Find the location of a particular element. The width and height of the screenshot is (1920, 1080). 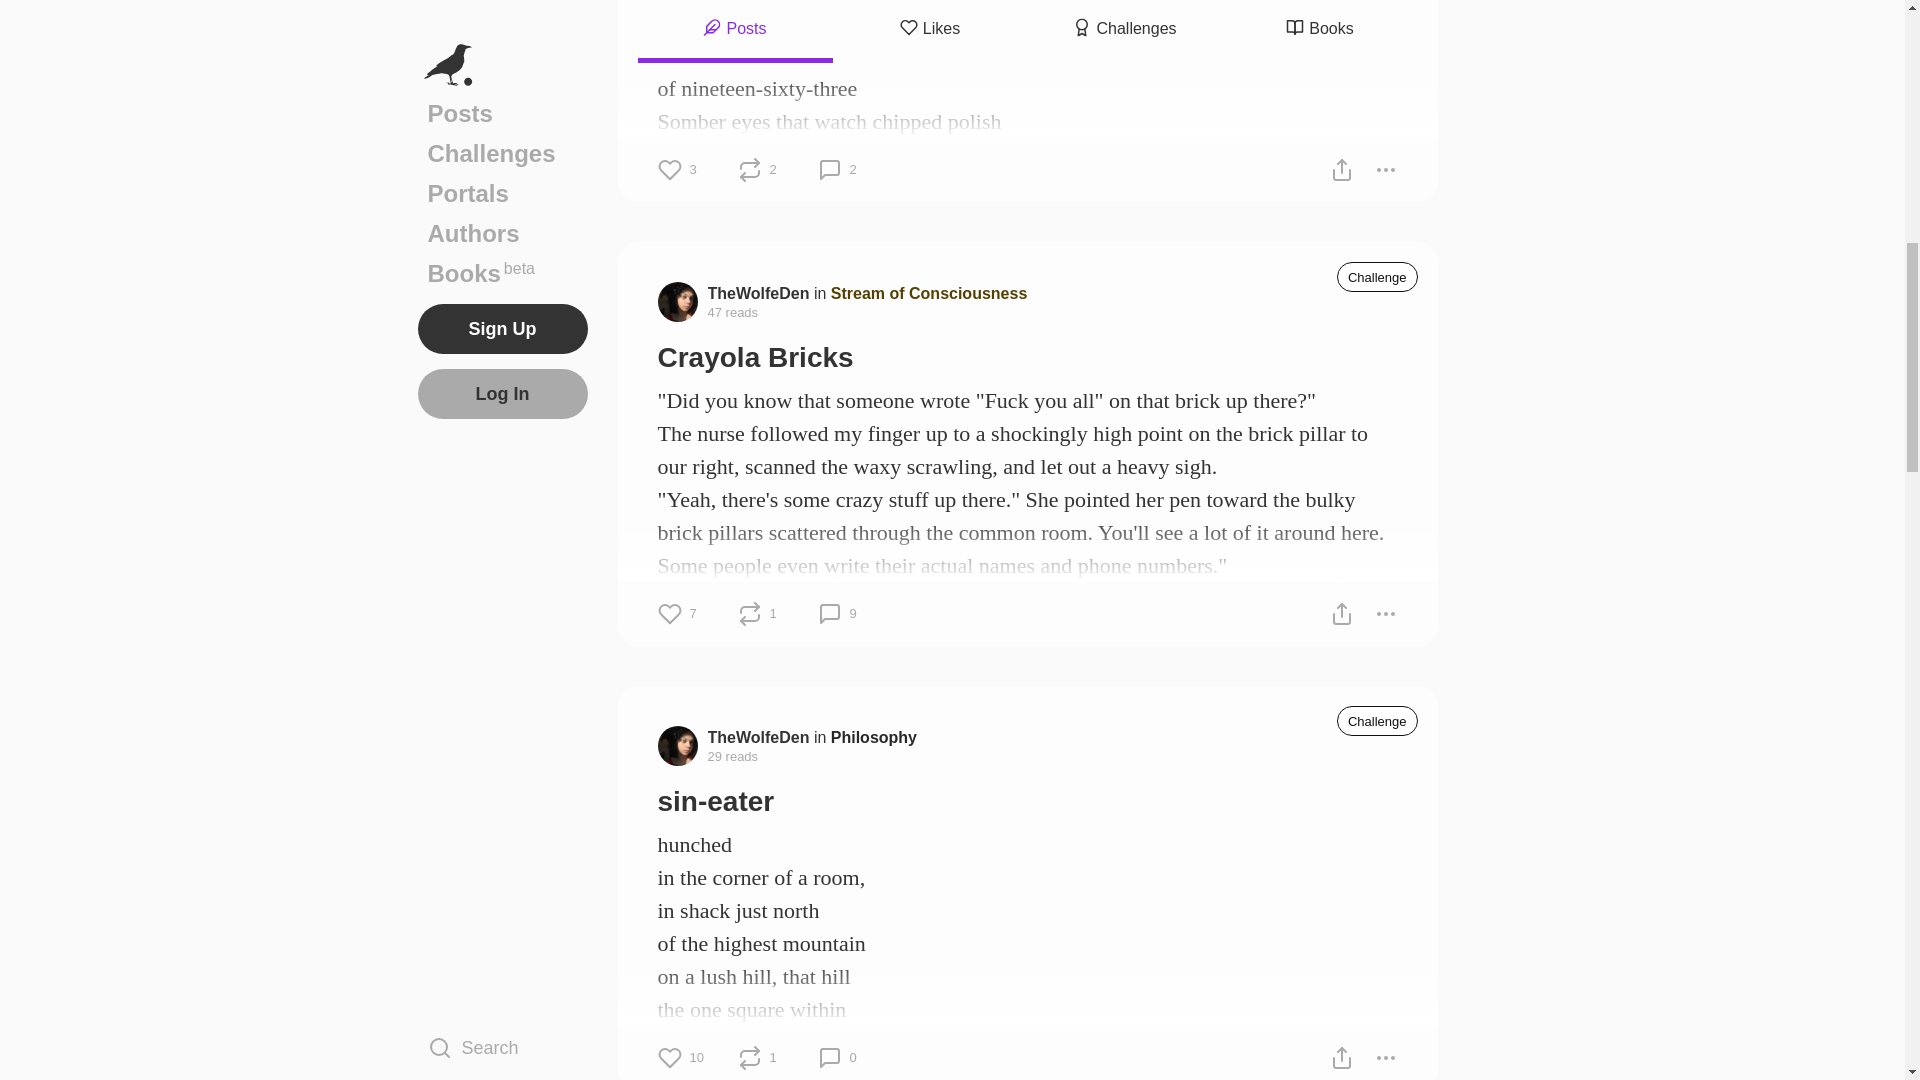

Challenge is located at coordinates (1377, 720).